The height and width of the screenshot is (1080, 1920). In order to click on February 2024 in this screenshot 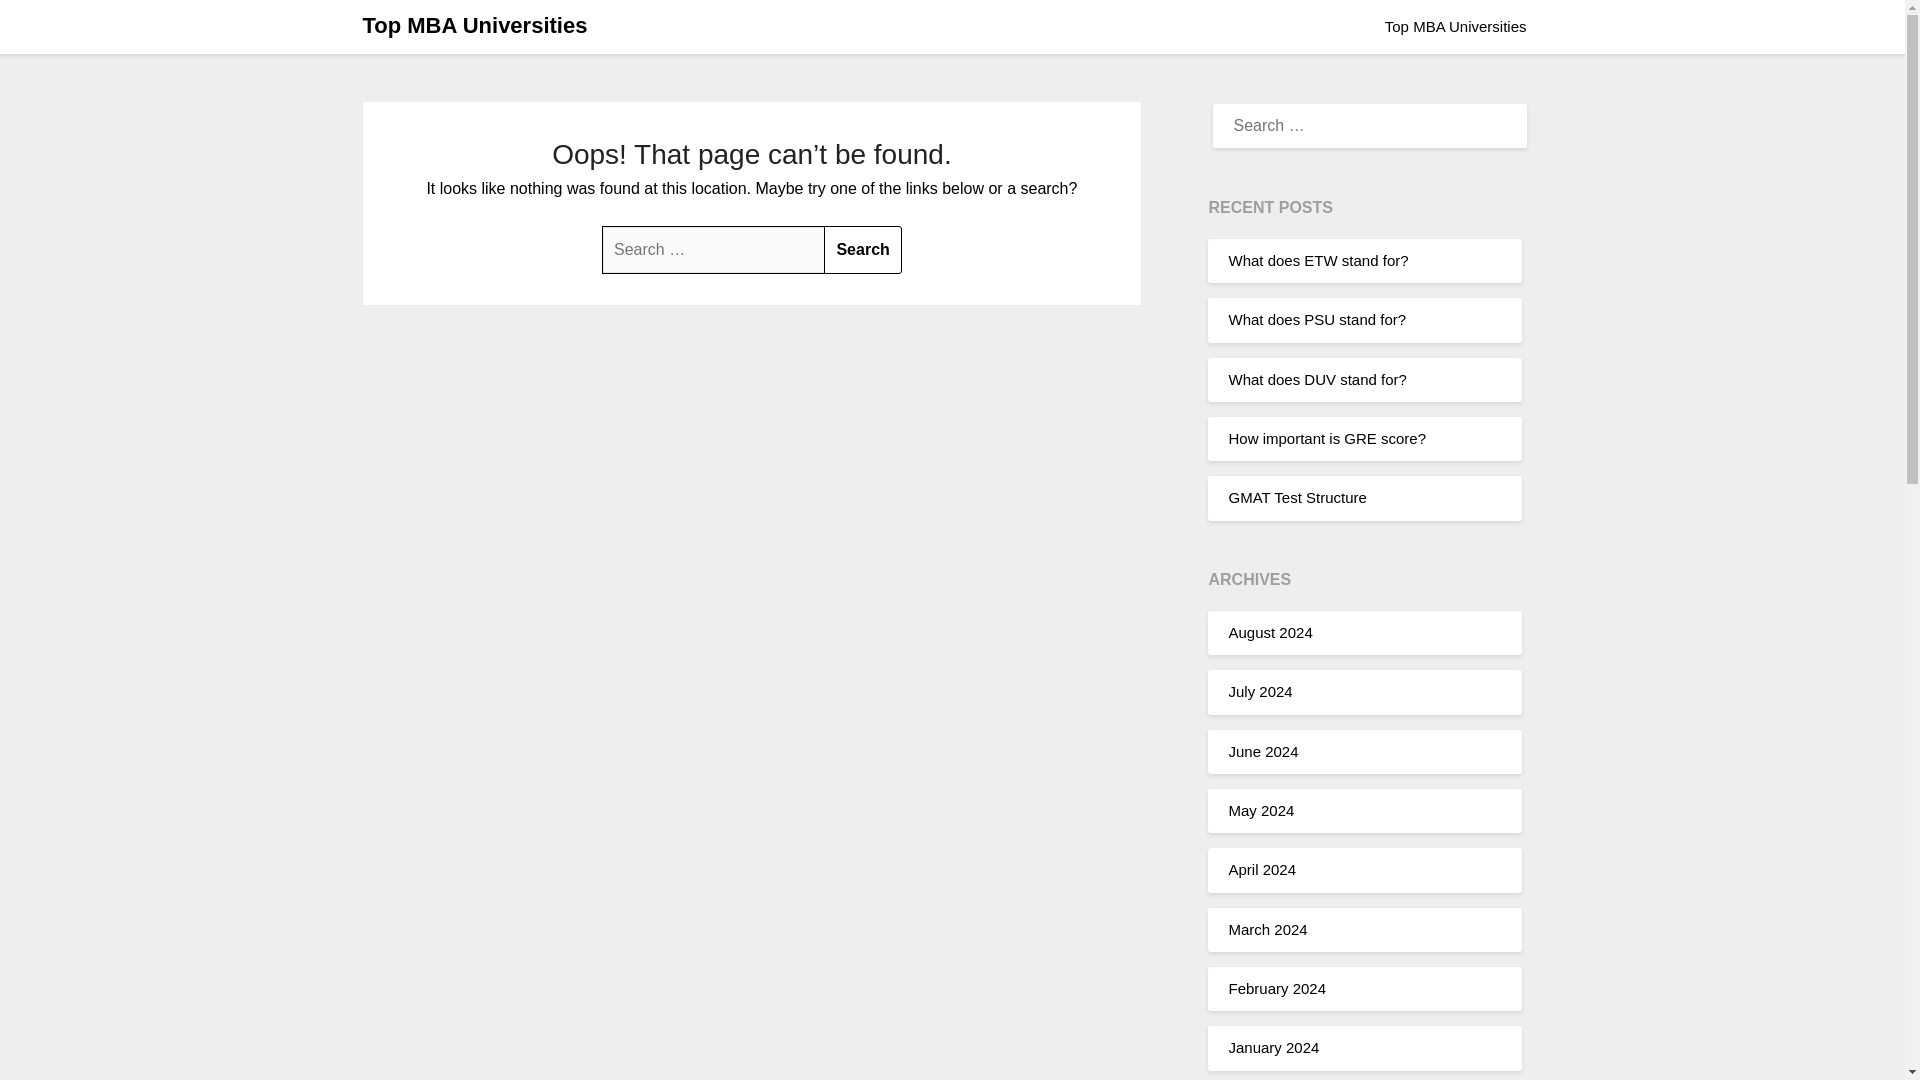, I will do `click(1277, 988)`.